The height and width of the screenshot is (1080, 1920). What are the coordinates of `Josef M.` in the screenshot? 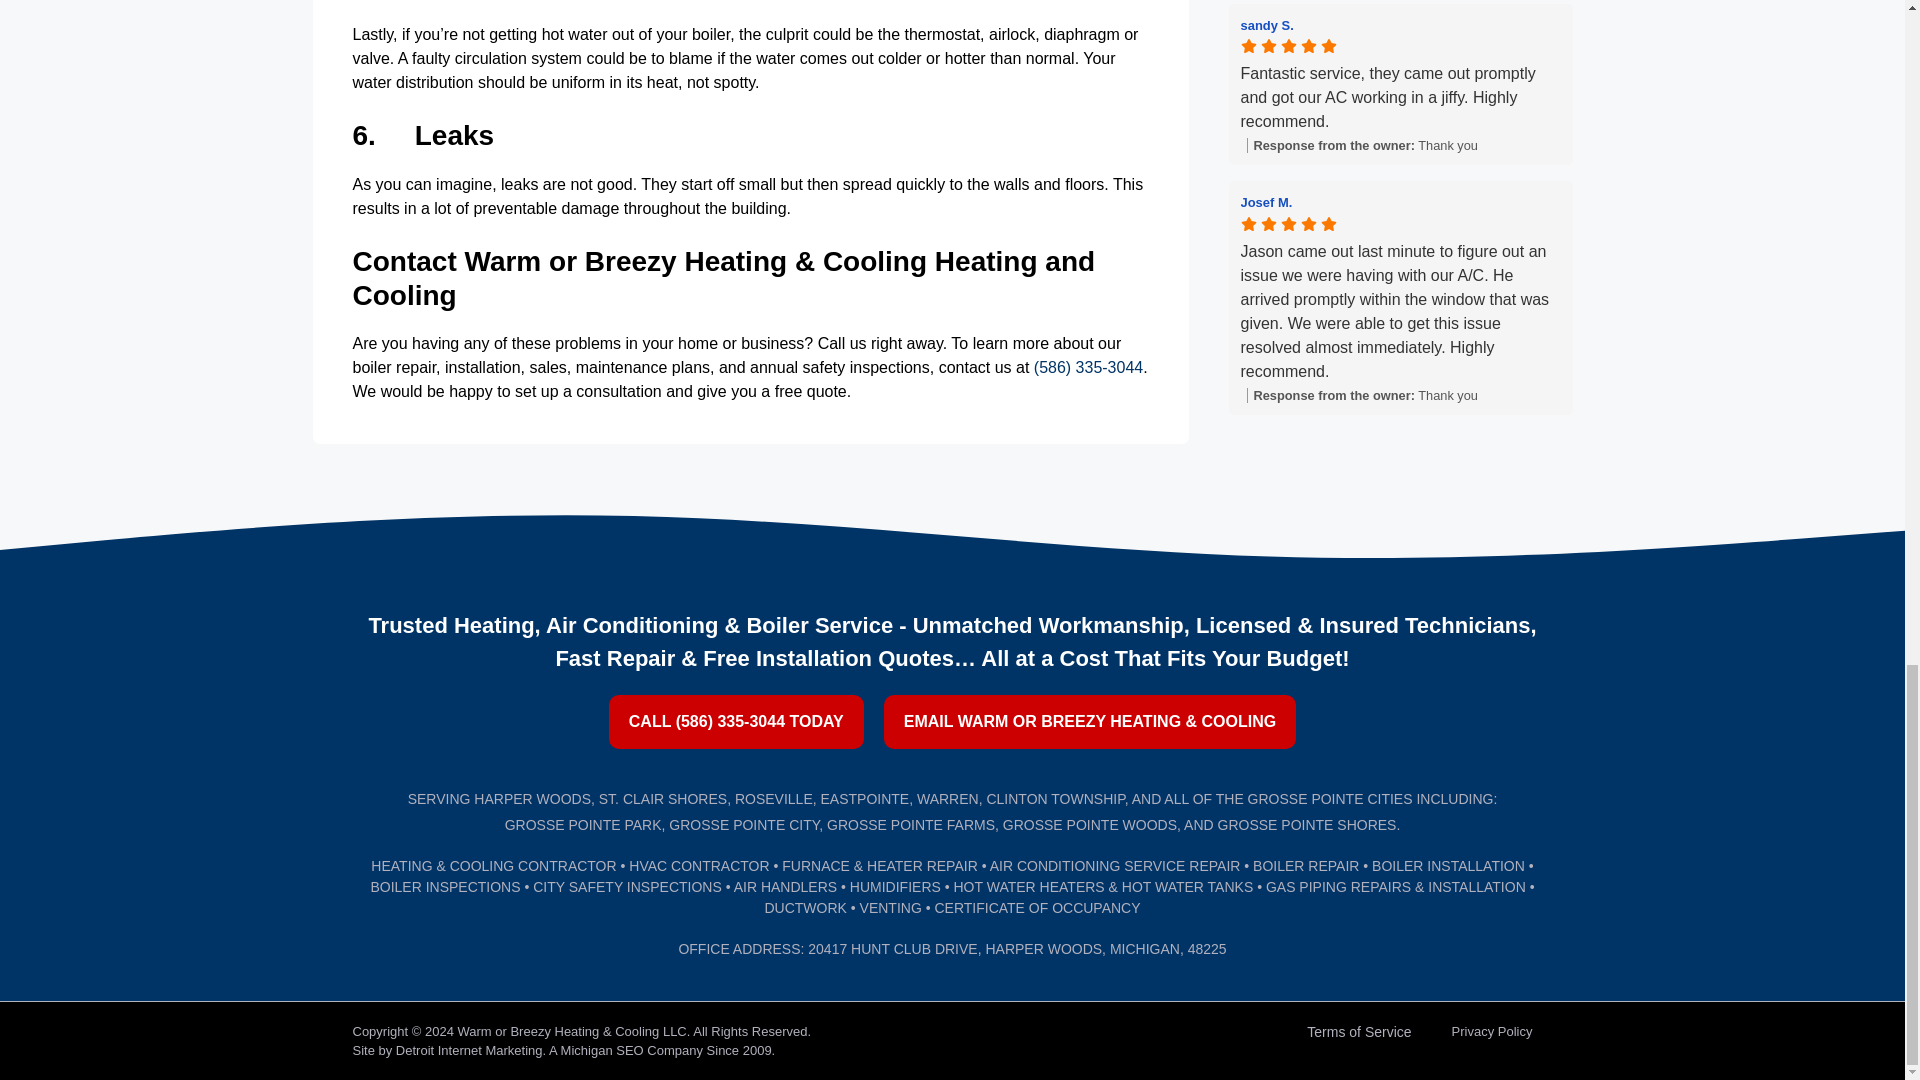 It's located at (1266, 202).